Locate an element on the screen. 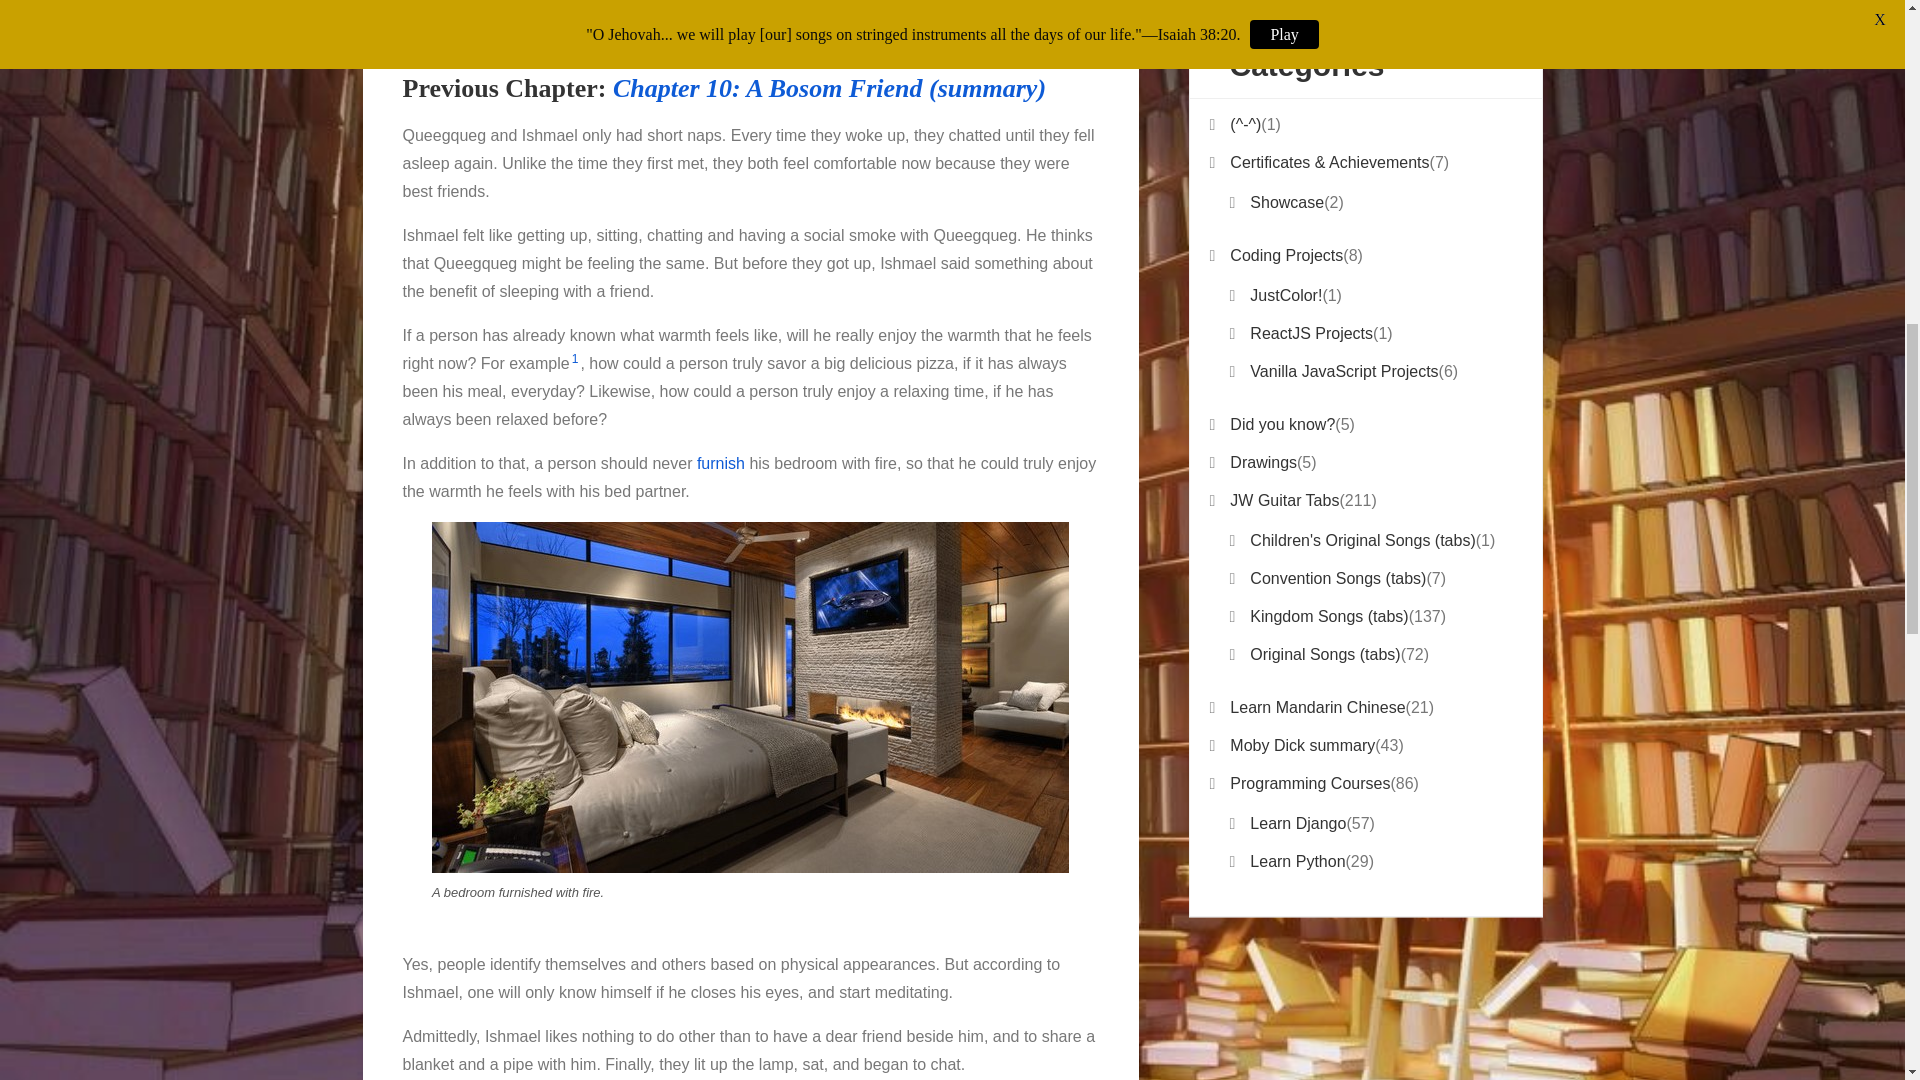  Moby Dick summary is located at coordinates (1302, 746).